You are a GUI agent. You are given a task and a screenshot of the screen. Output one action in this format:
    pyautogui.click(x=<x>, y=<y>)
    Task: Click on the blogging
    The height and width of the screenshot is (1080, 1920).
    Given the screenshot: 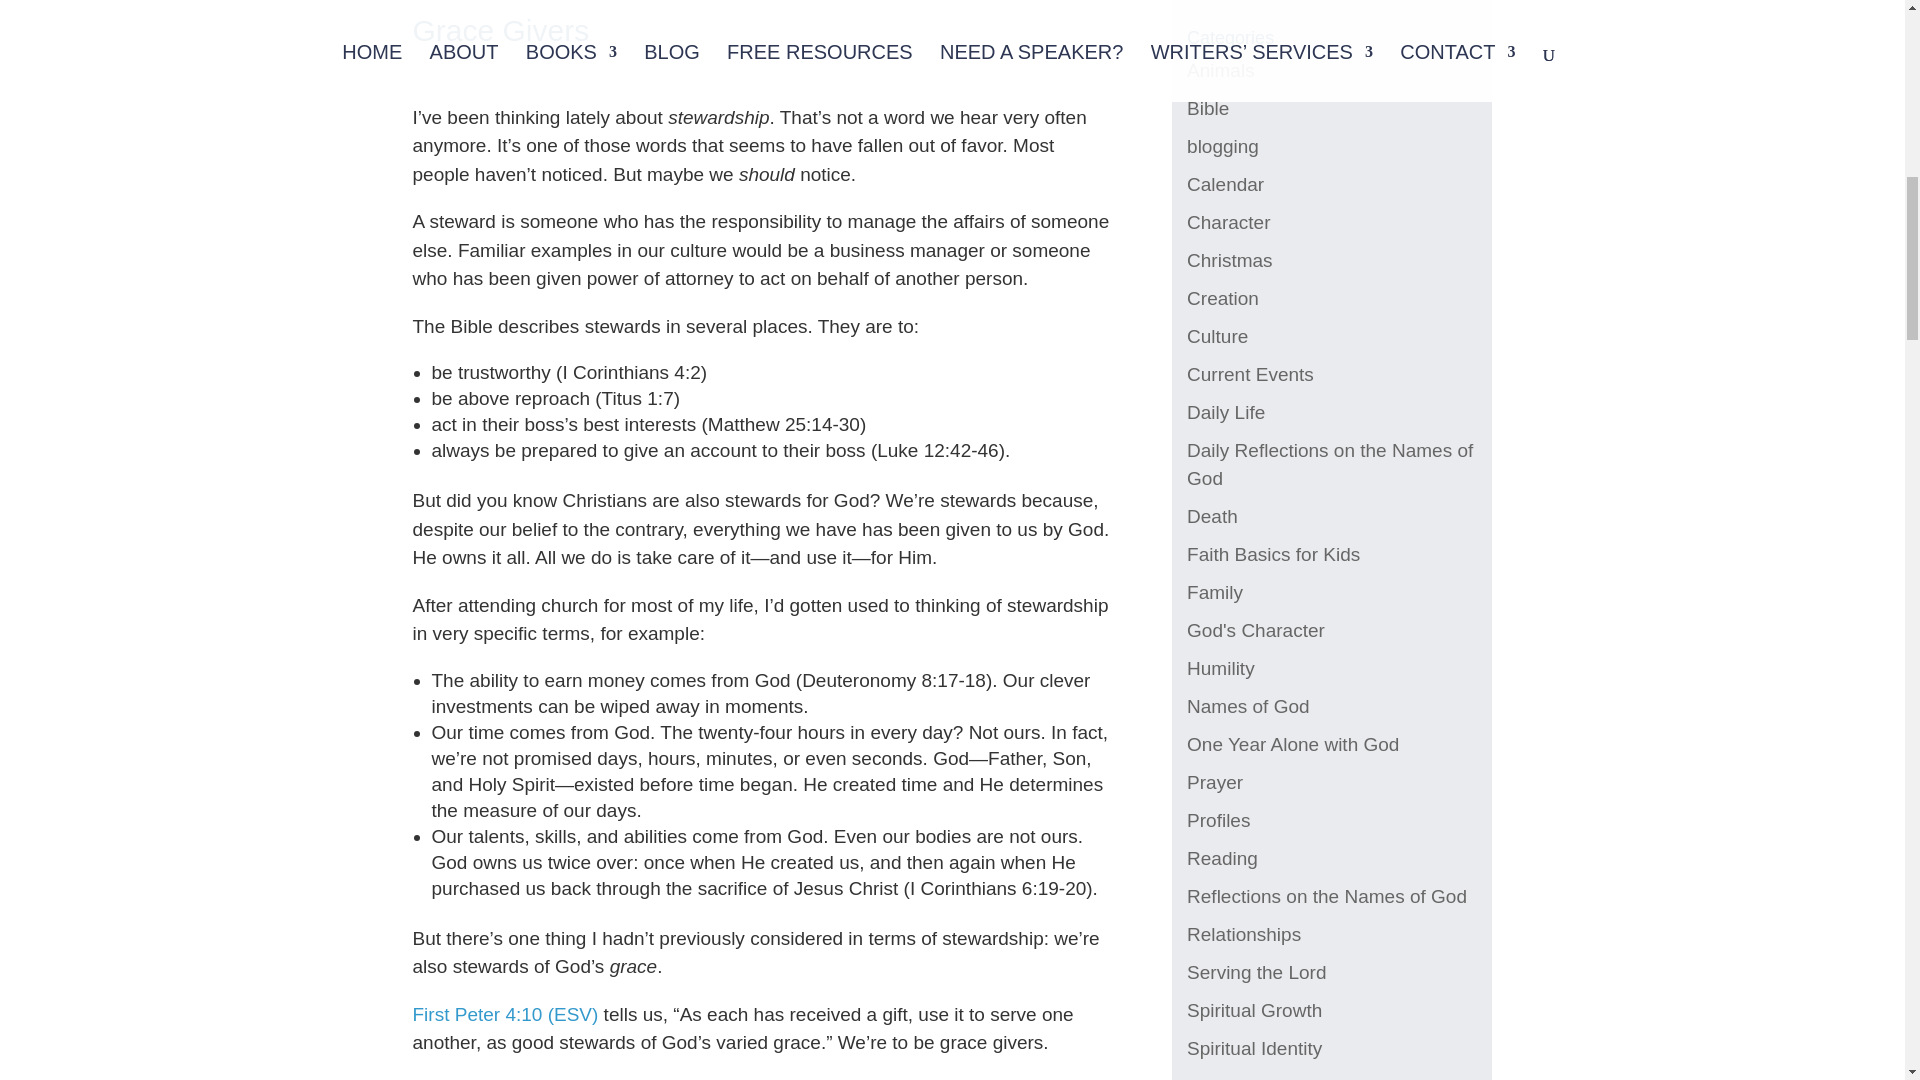 What is the action you would take?
    pyautogui.click(x=1222, y=146)
    